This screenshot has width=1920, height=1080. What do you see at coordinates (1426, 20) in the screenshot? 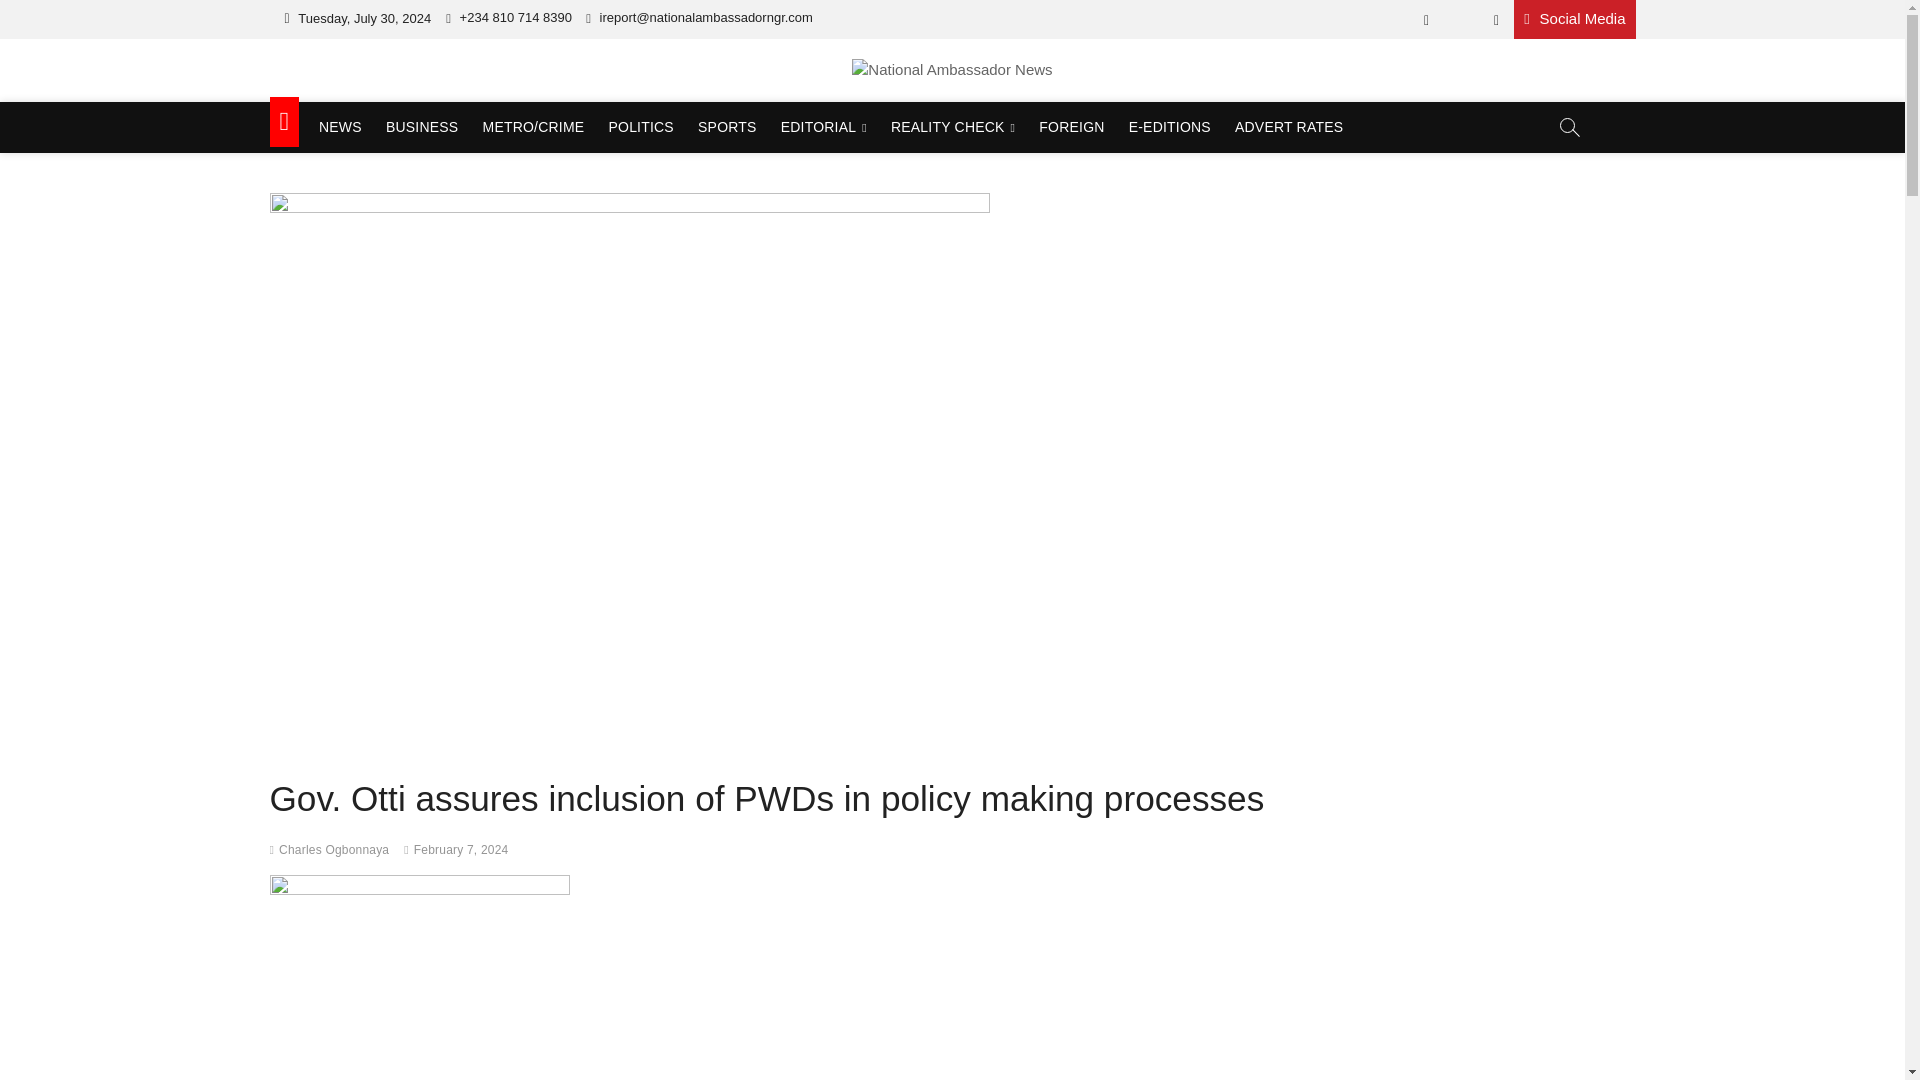
I see `facebook` at bounding box center [1426, 20].